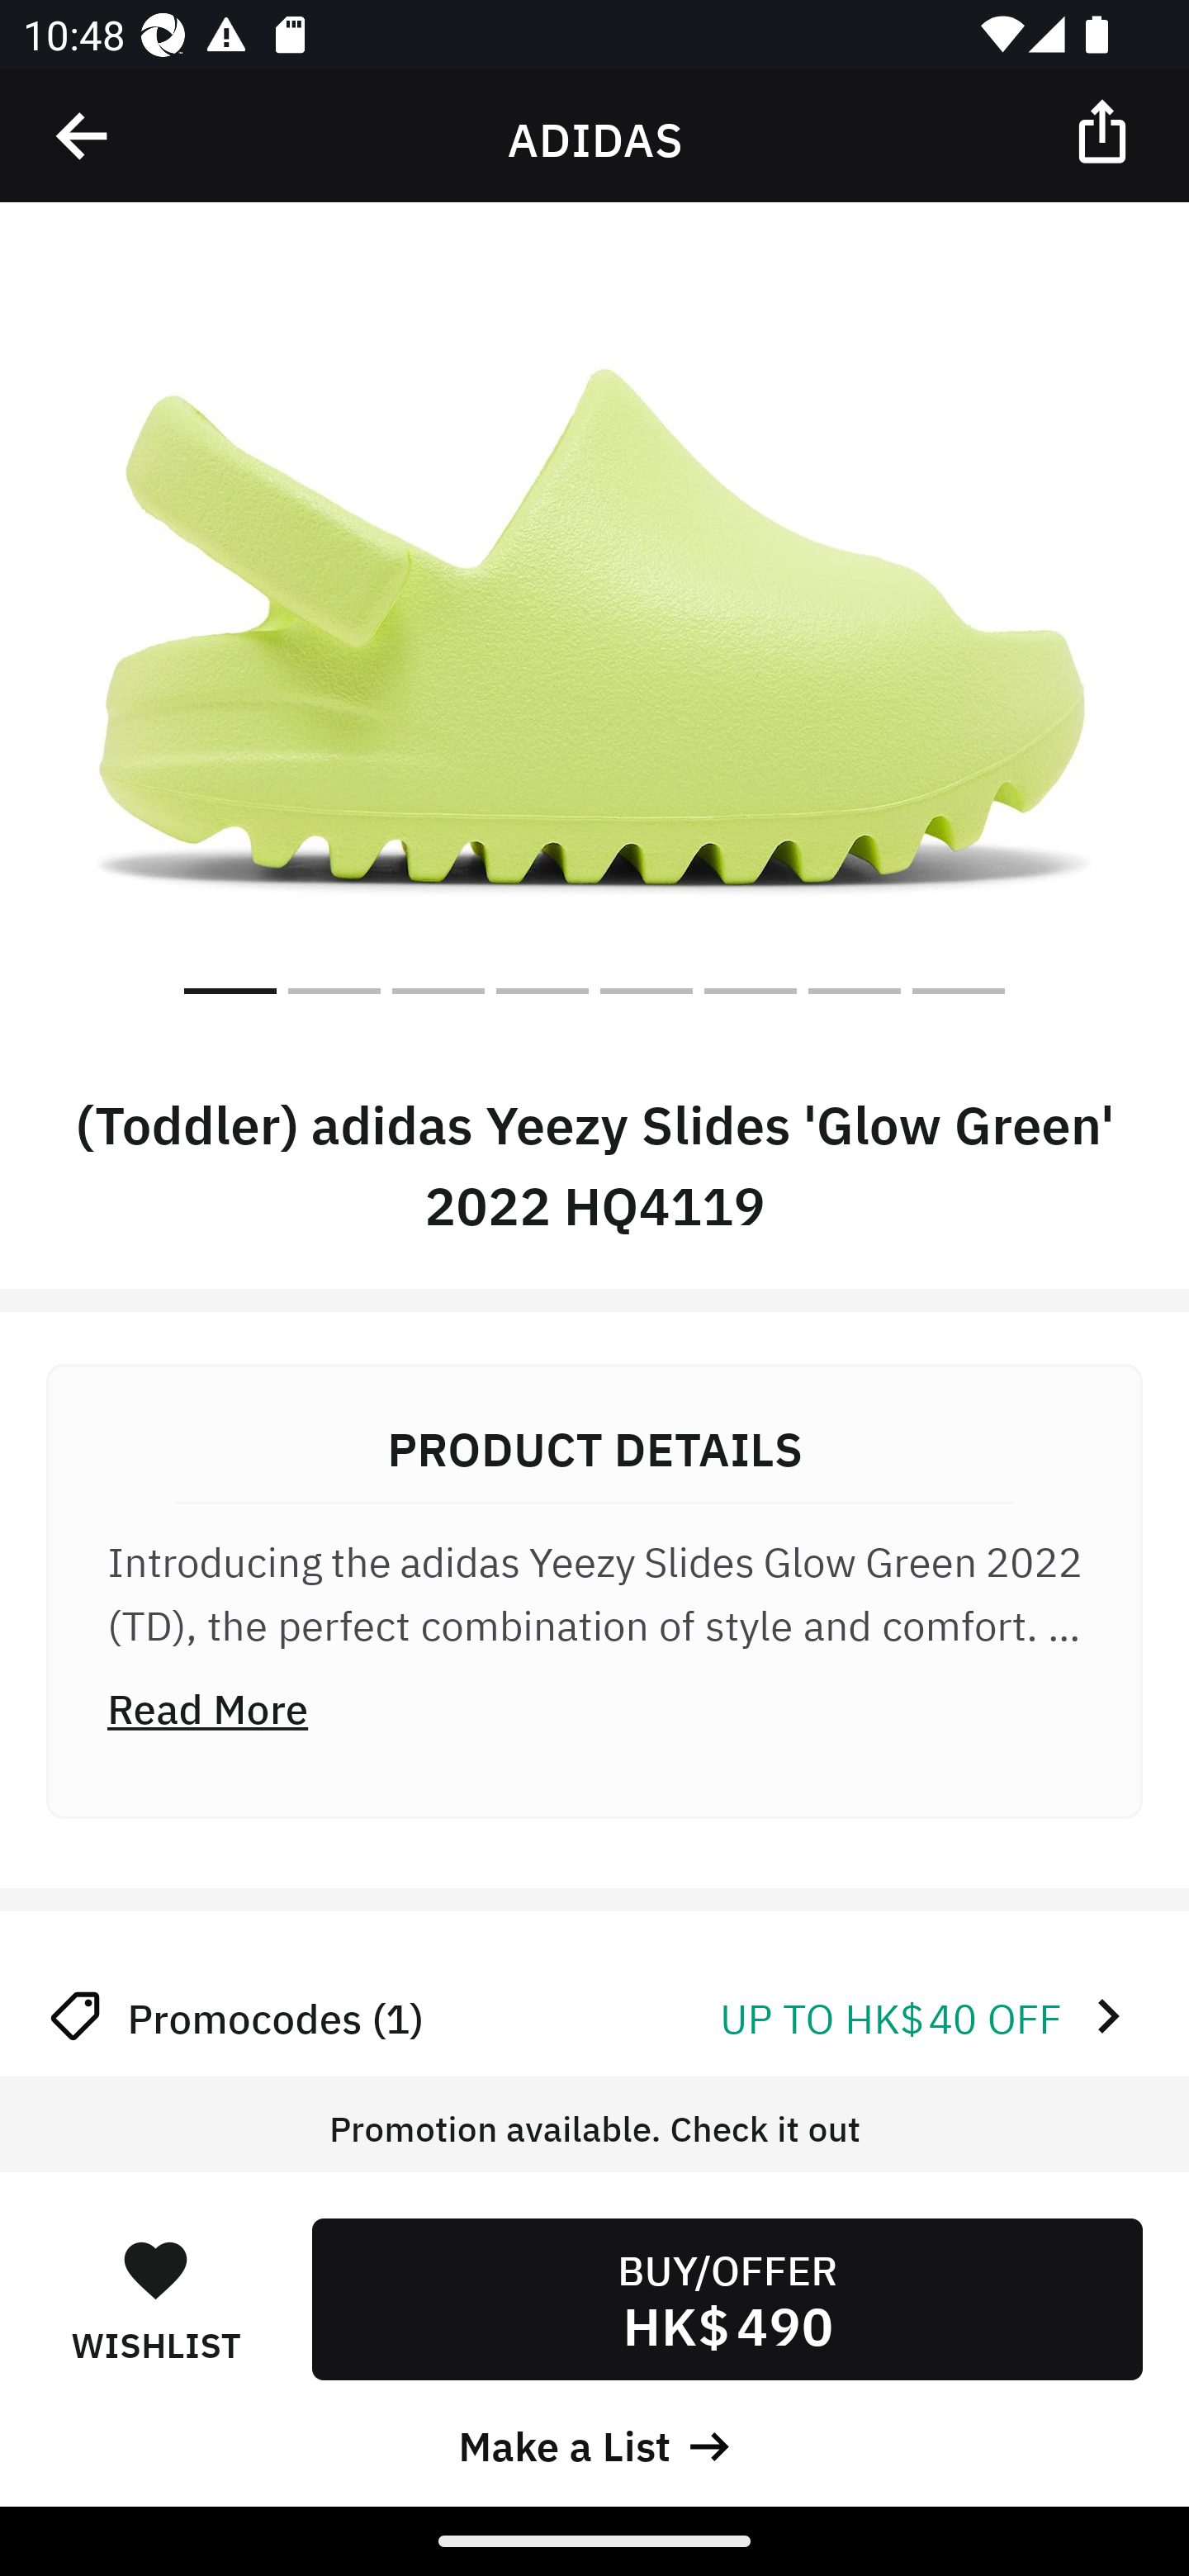  What do you see at coordinates (594, 2442) in the screenshot?
I see `Make a List` at bounding box center [594, 2442].